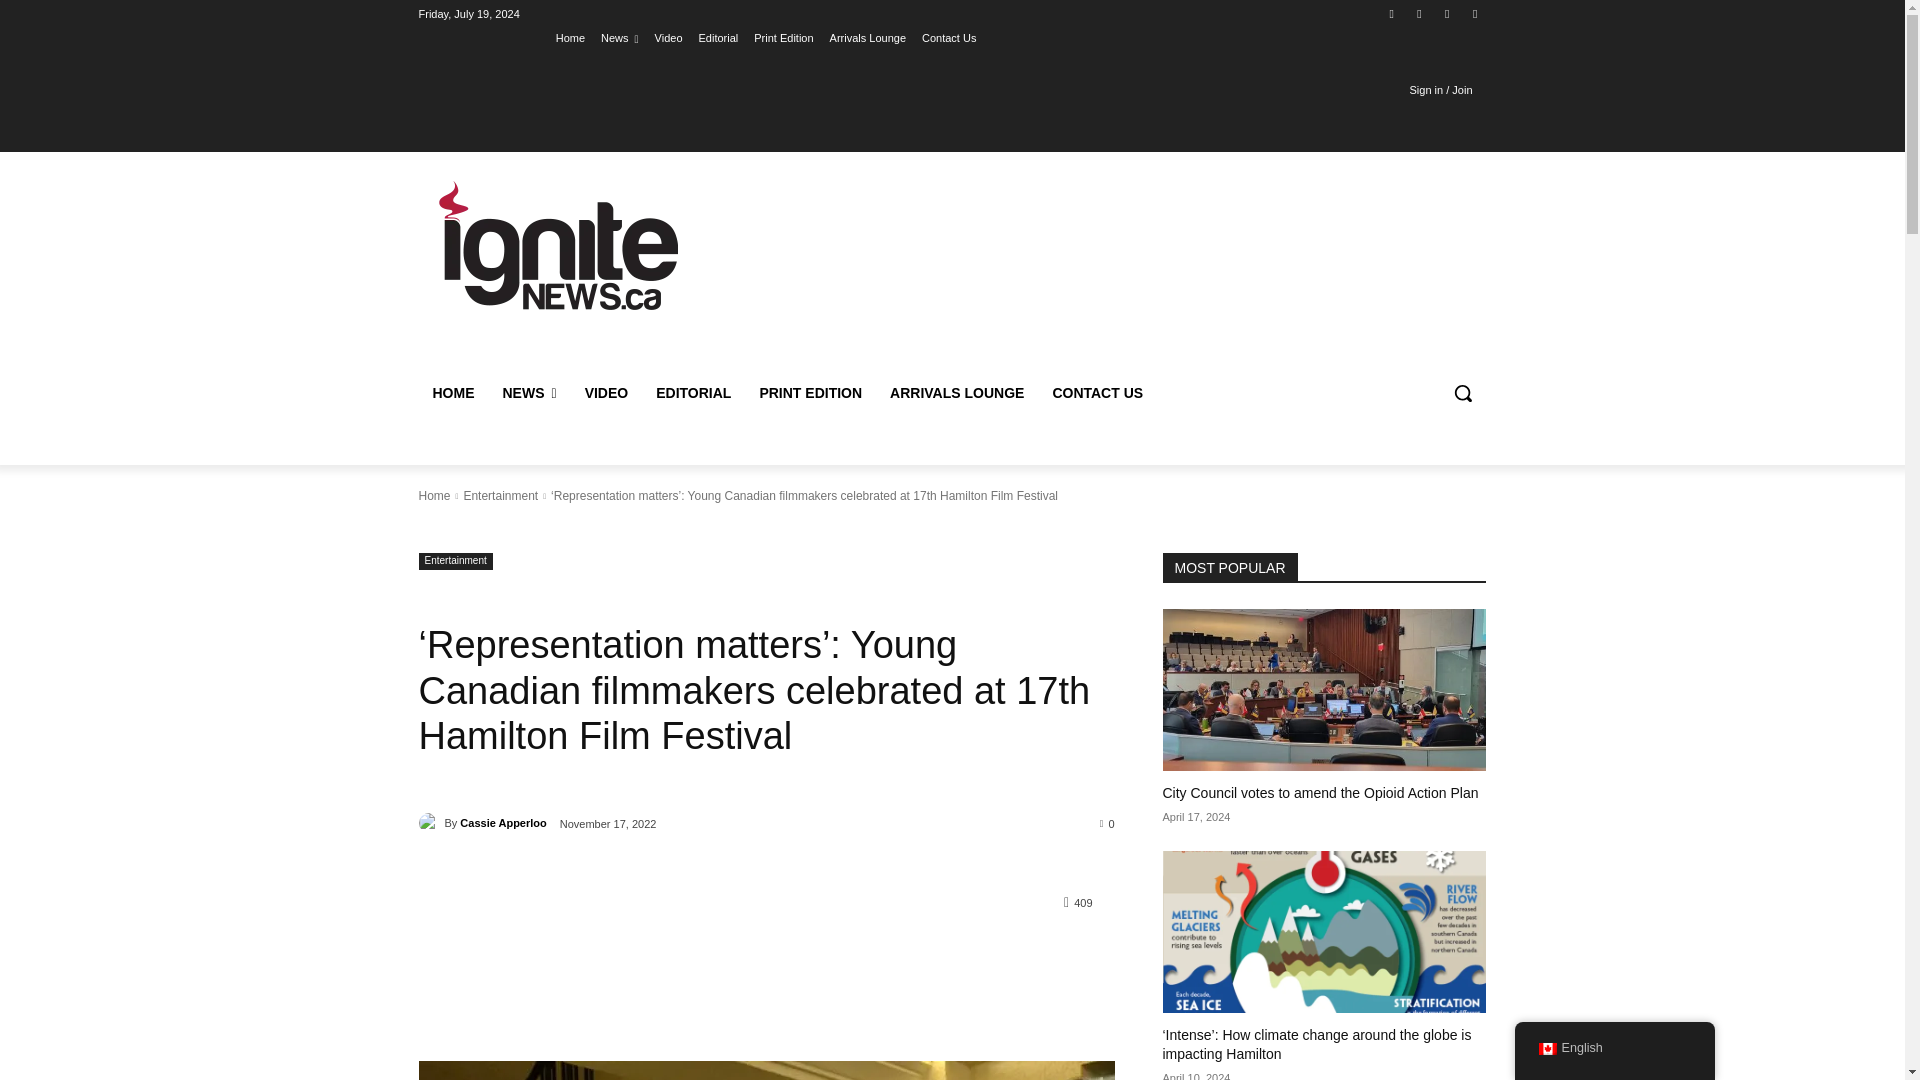 This screenshot has width=1920, height=1080. Describe the element at coordinates (528, 392) in the screenshot. I see `NEWS` at that location.